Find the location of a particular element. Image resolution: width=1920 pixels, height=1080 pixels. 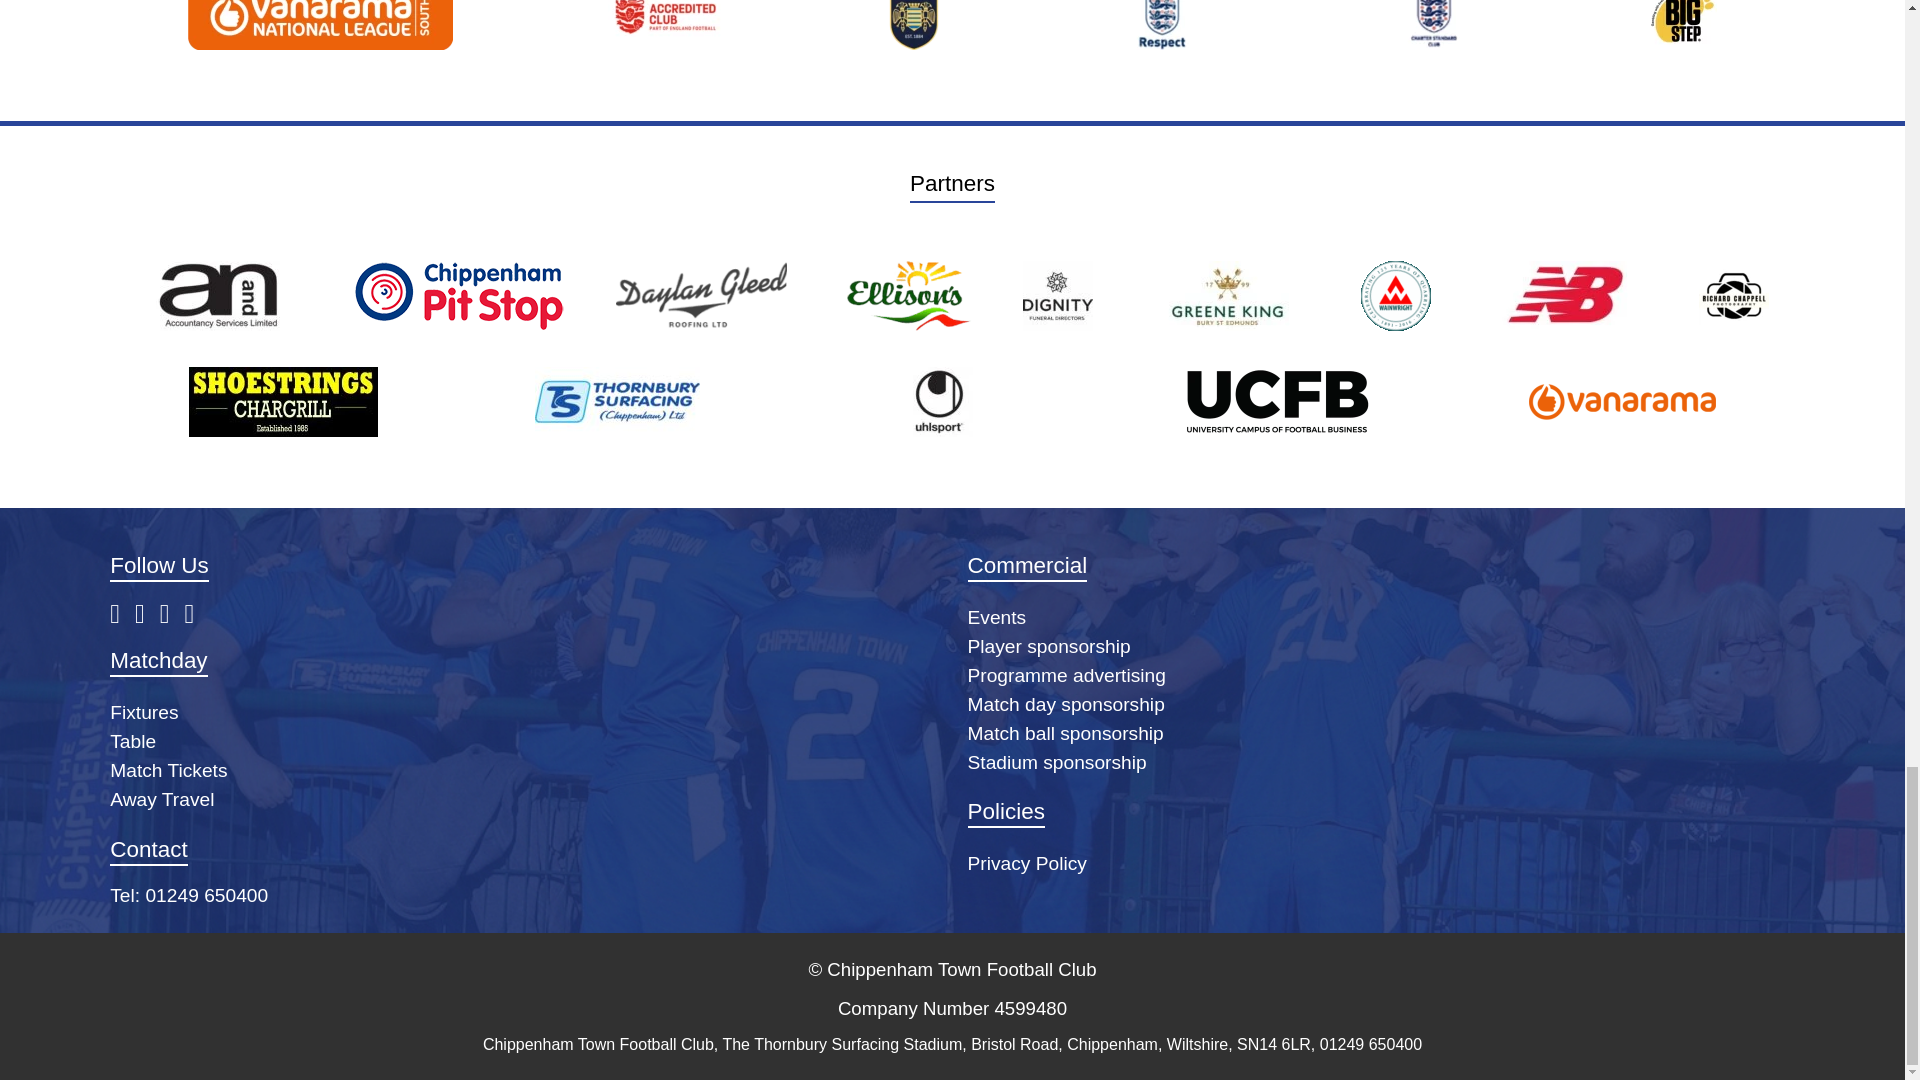

Chippenham Town Official YouTube Channel is located at coordinates (172, 614).